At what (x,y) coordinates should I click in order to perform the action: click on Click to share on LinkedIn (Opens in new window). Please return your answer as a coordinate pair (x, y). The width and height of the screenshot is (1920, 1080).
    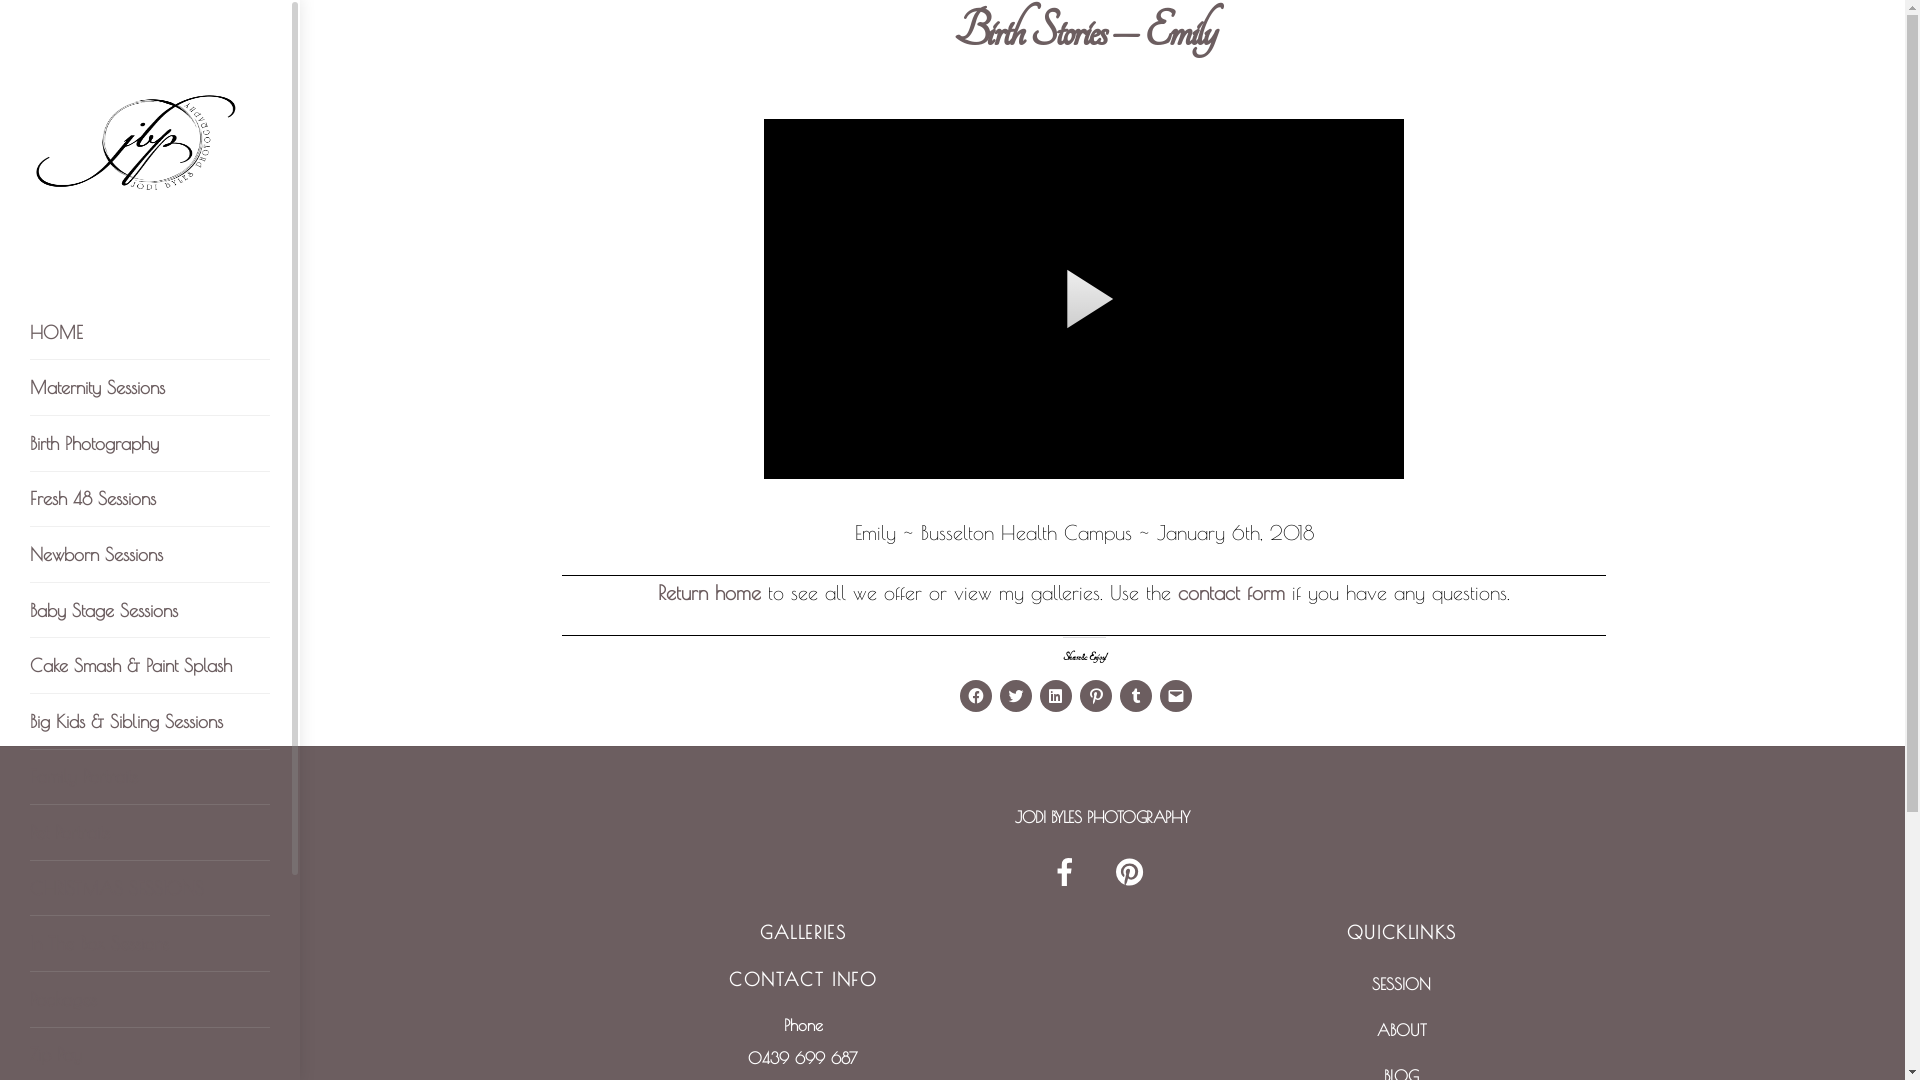
    Looking at the image, I should click on (1056, 696).